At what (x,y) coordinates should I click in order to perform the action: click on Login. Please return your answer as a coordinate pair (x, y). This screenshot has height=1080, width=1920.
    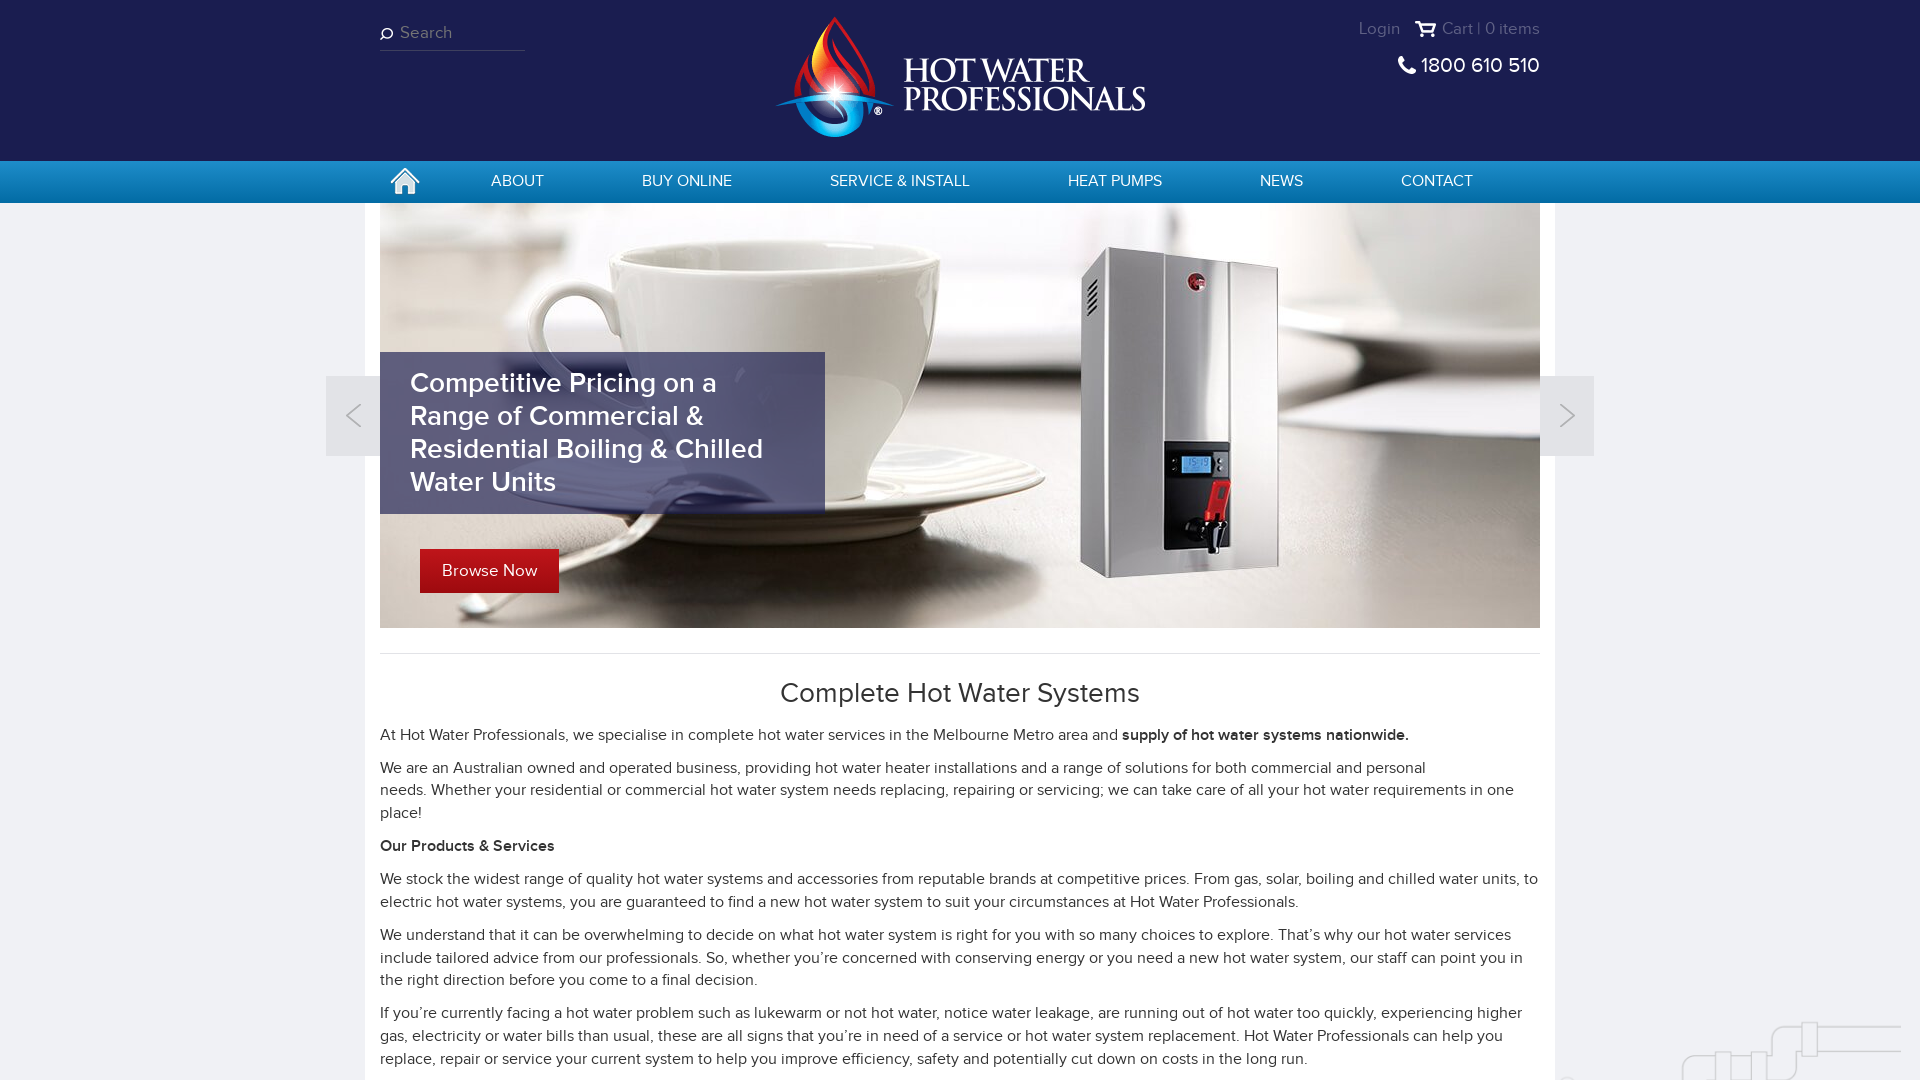
    Looking at the image, I should click on (1380, 28).